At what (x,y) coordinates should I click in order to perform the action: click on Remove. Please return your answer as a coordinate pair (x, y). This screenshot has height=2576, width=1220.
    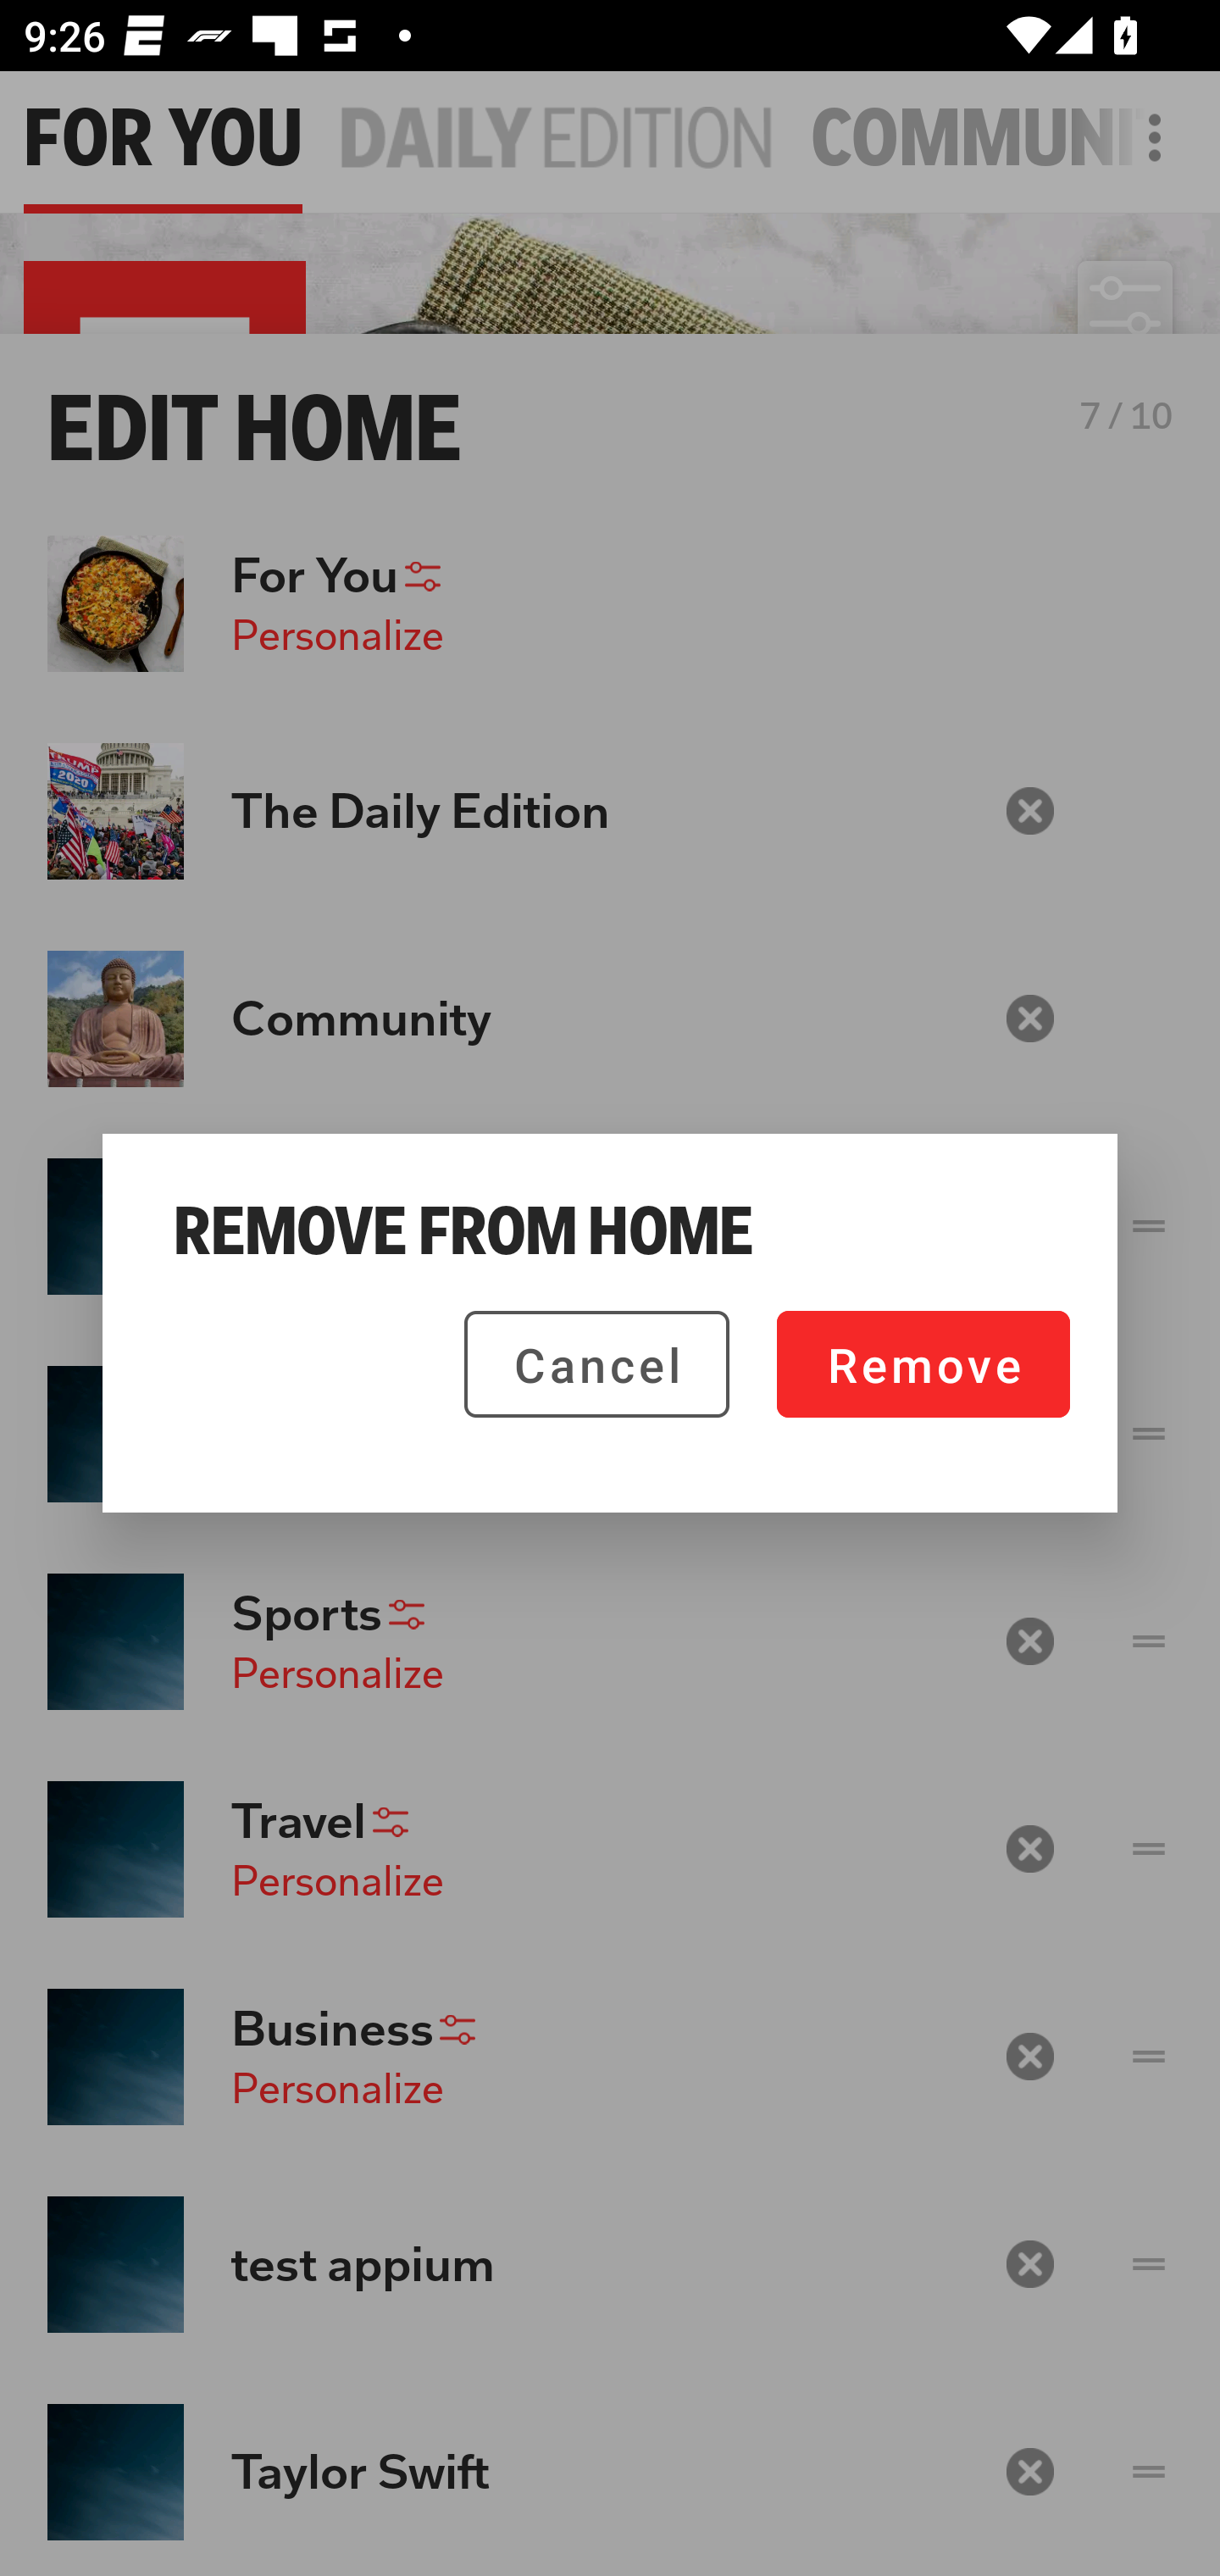
    Looking at the image, I should click on (923, 1364).